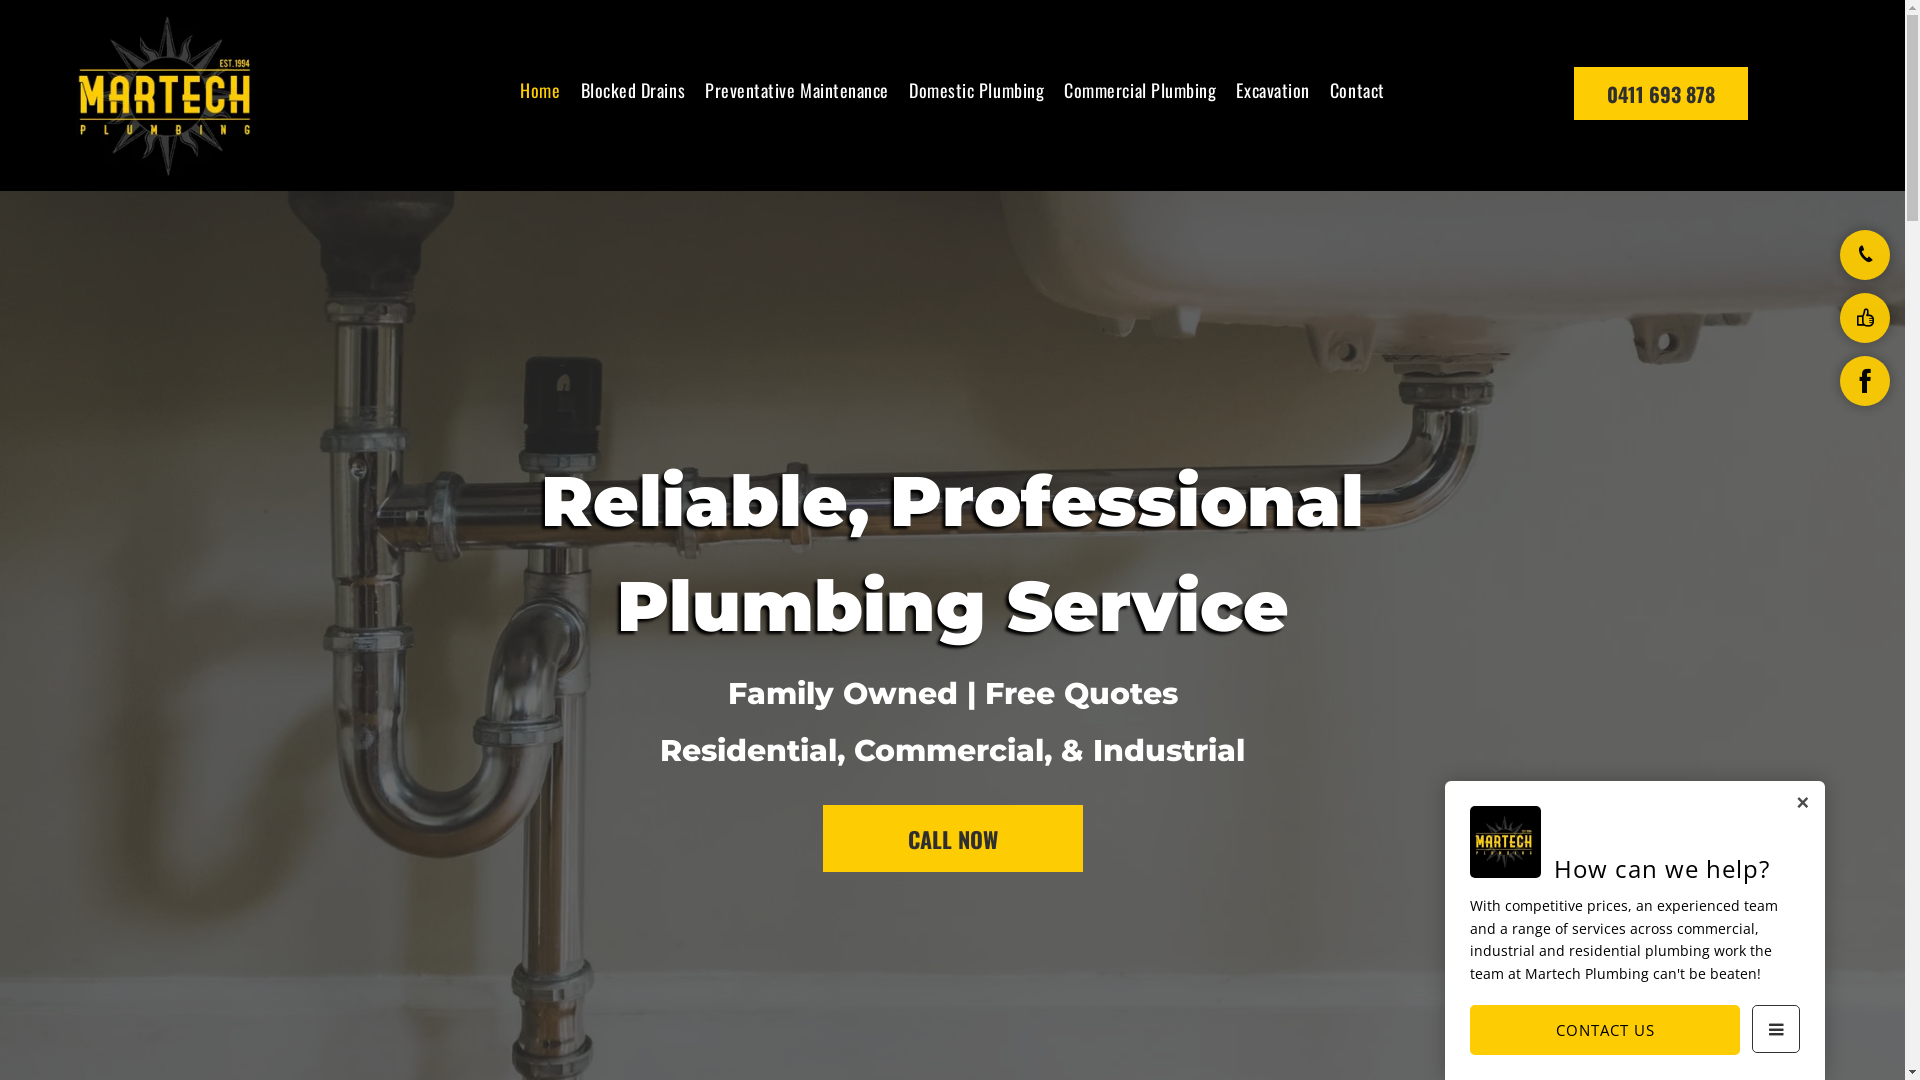  What do you see at coordinates (632, 90) in the screenshot?
I see `Blocked Drains` at bounding box center [632, 90].